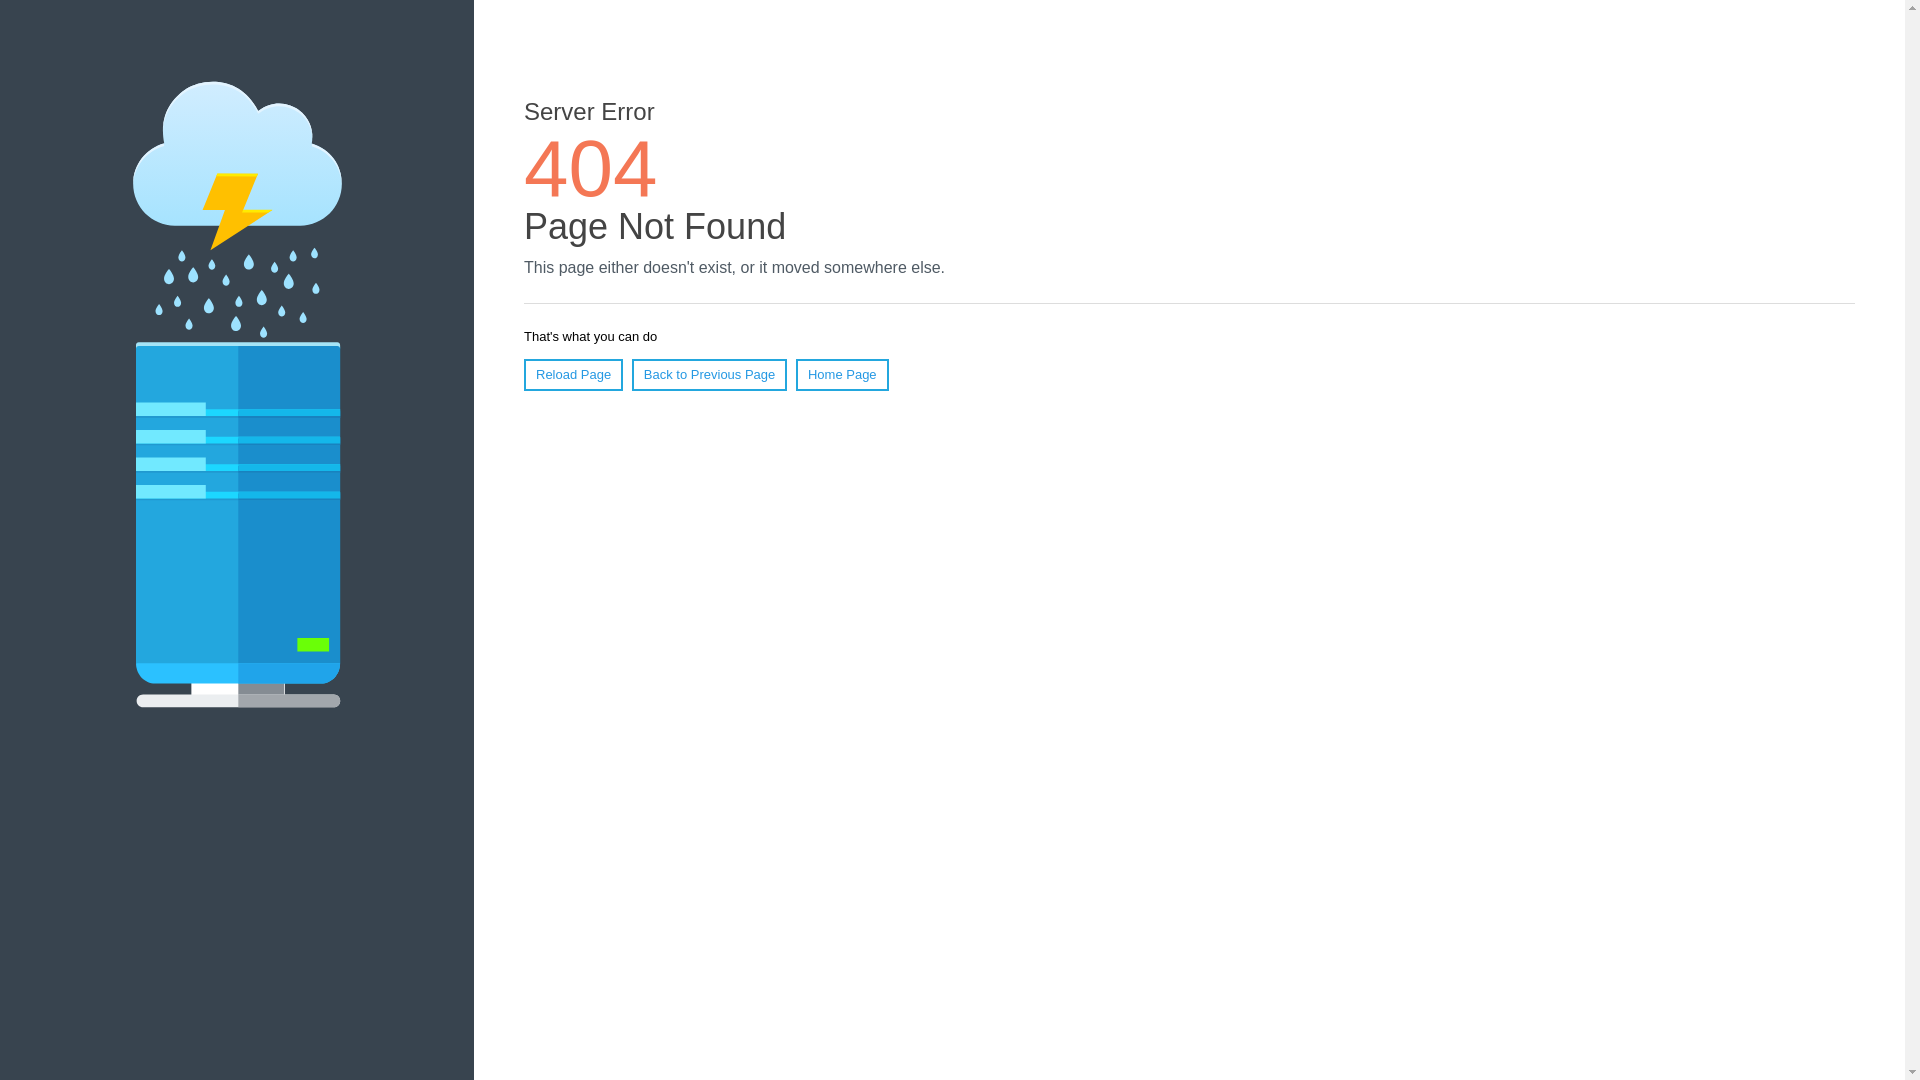 Image resolution: width=1920 pixels, height=1080 pixels. I want to click on Back to Previous Page, so click(710, 375).